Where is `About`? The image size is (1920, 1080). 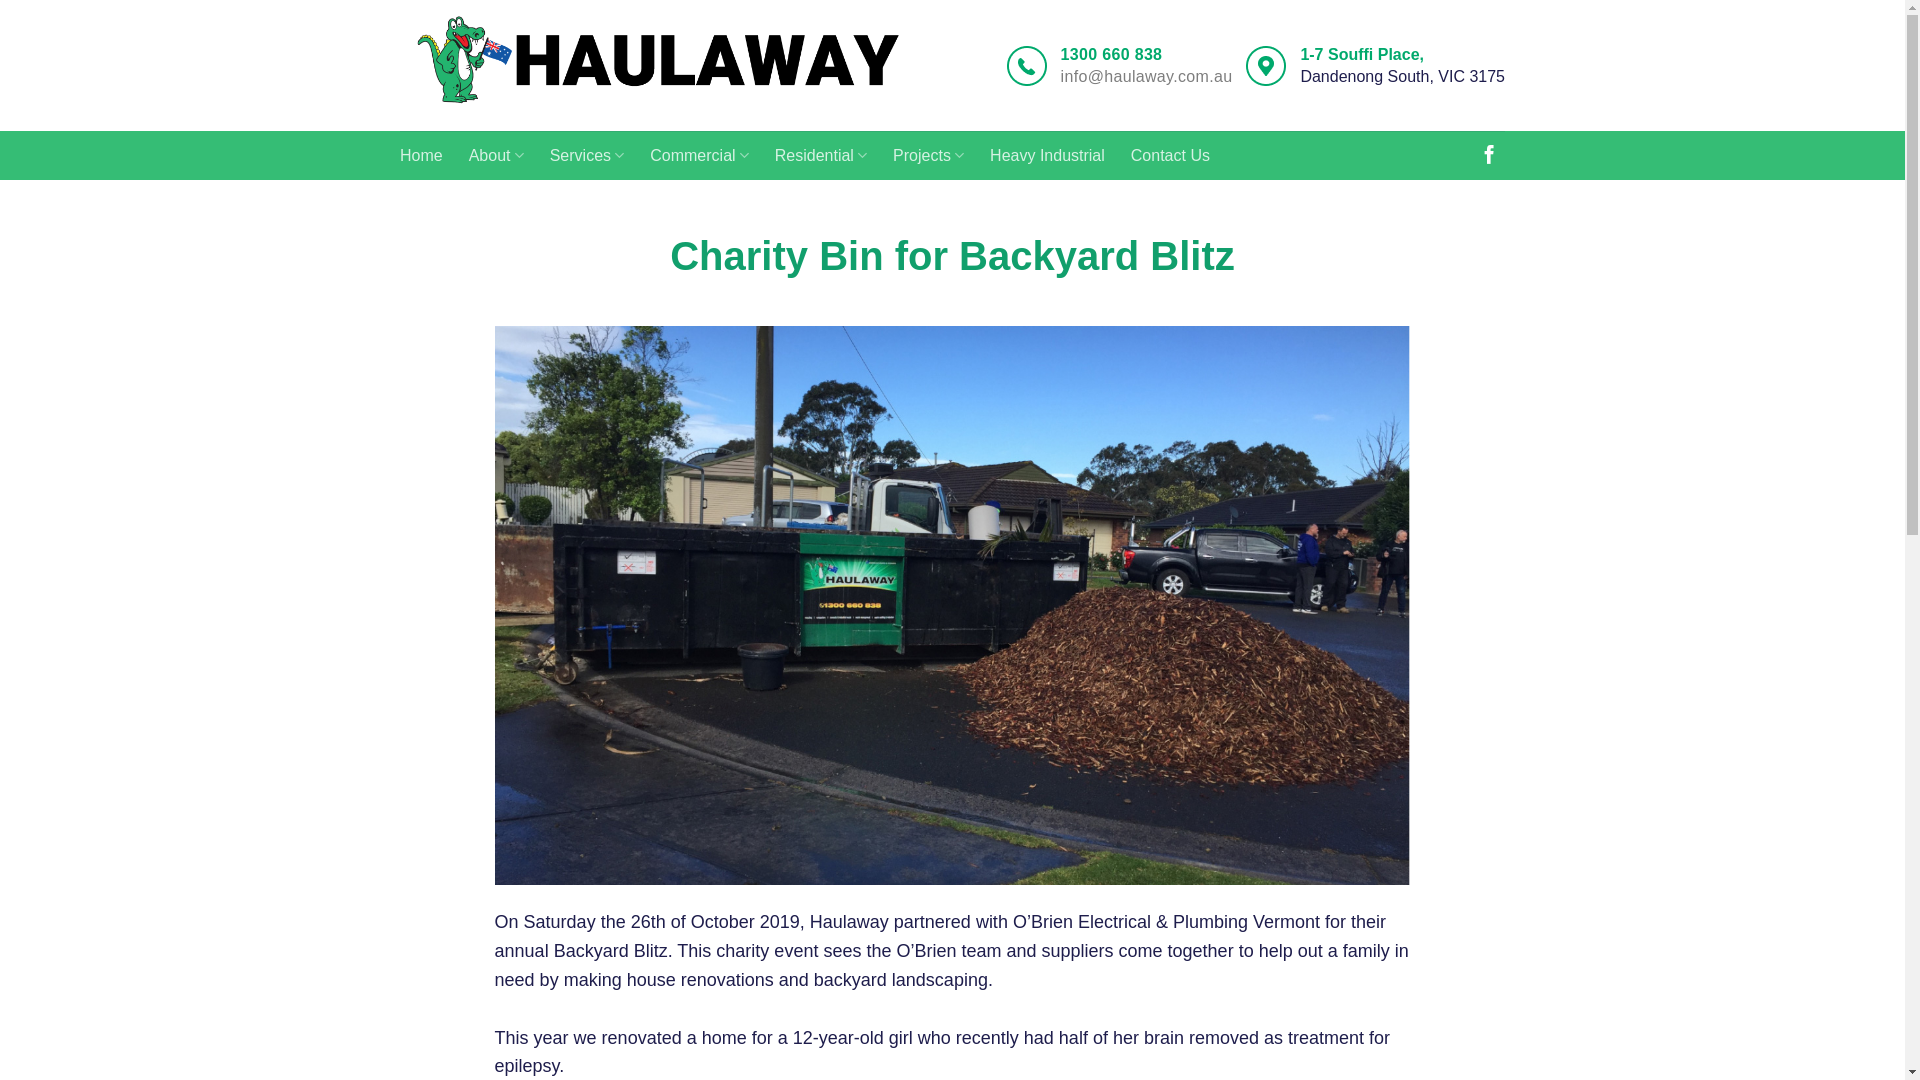 About is located at coordinates (496, 156).